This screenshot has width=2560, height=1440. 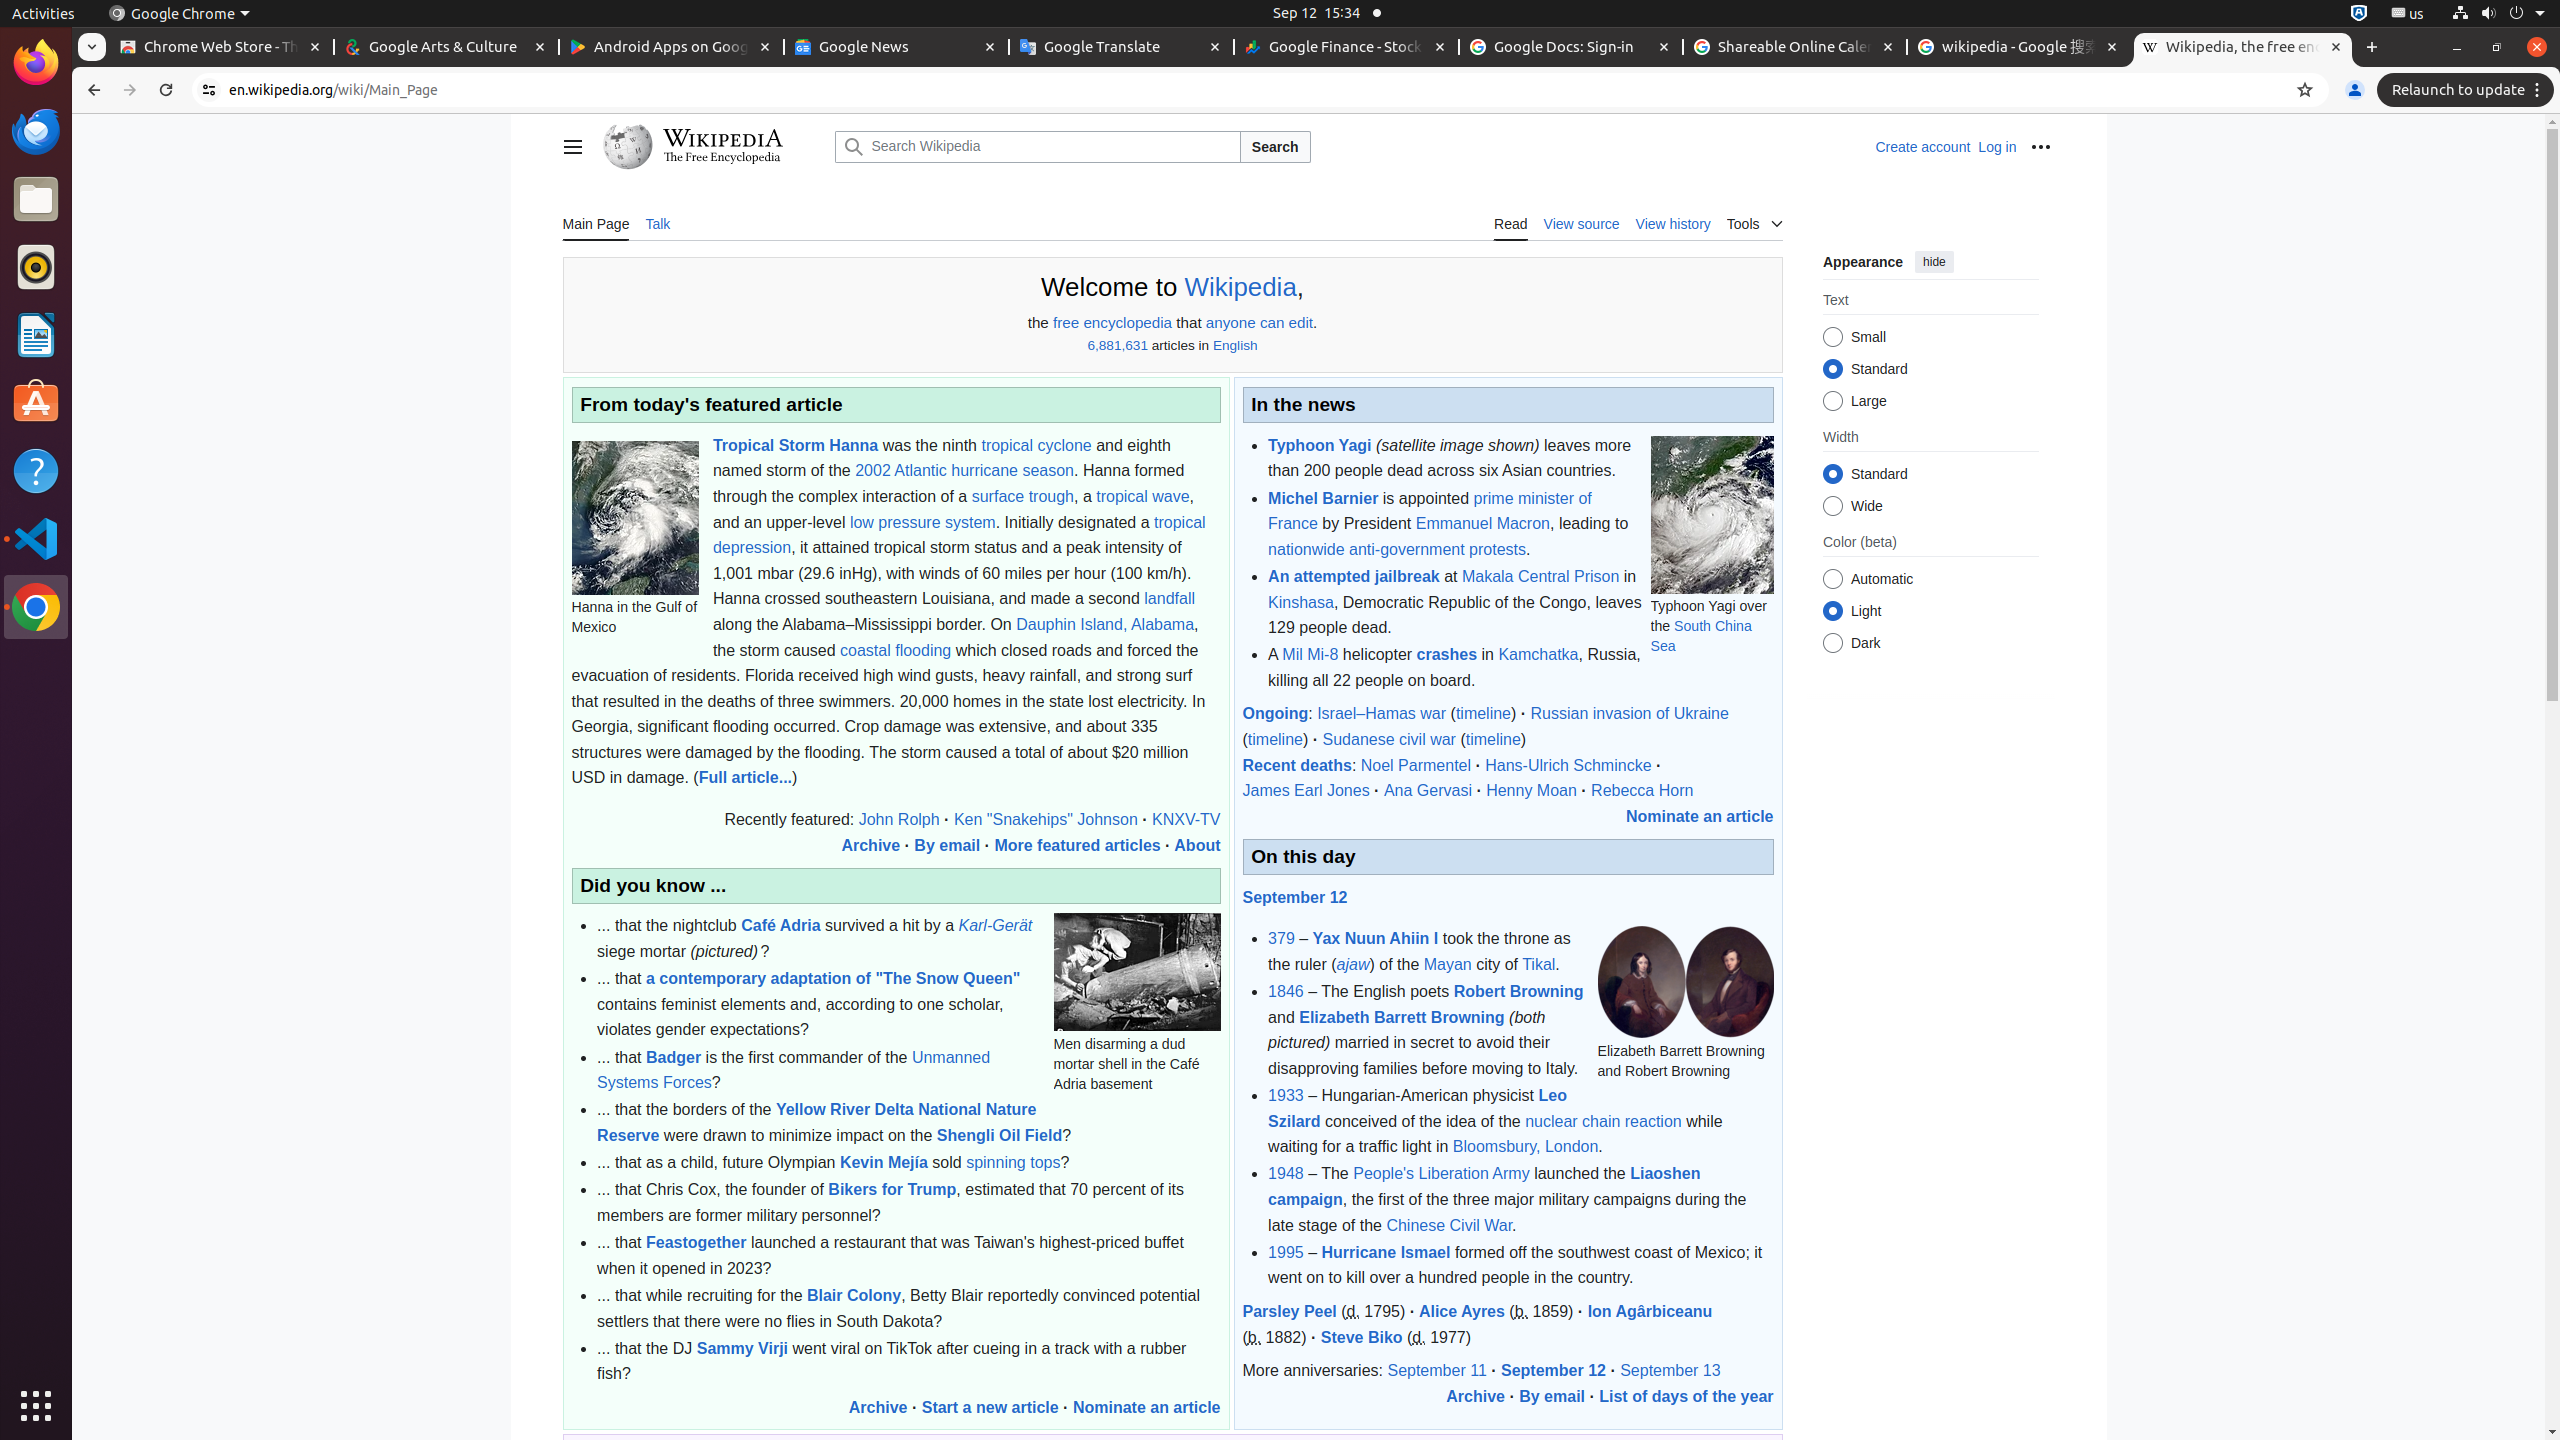 What do you see at coordinates (36, 470) in the screenshot?
I see `Help` at bounding box center [36, 470].